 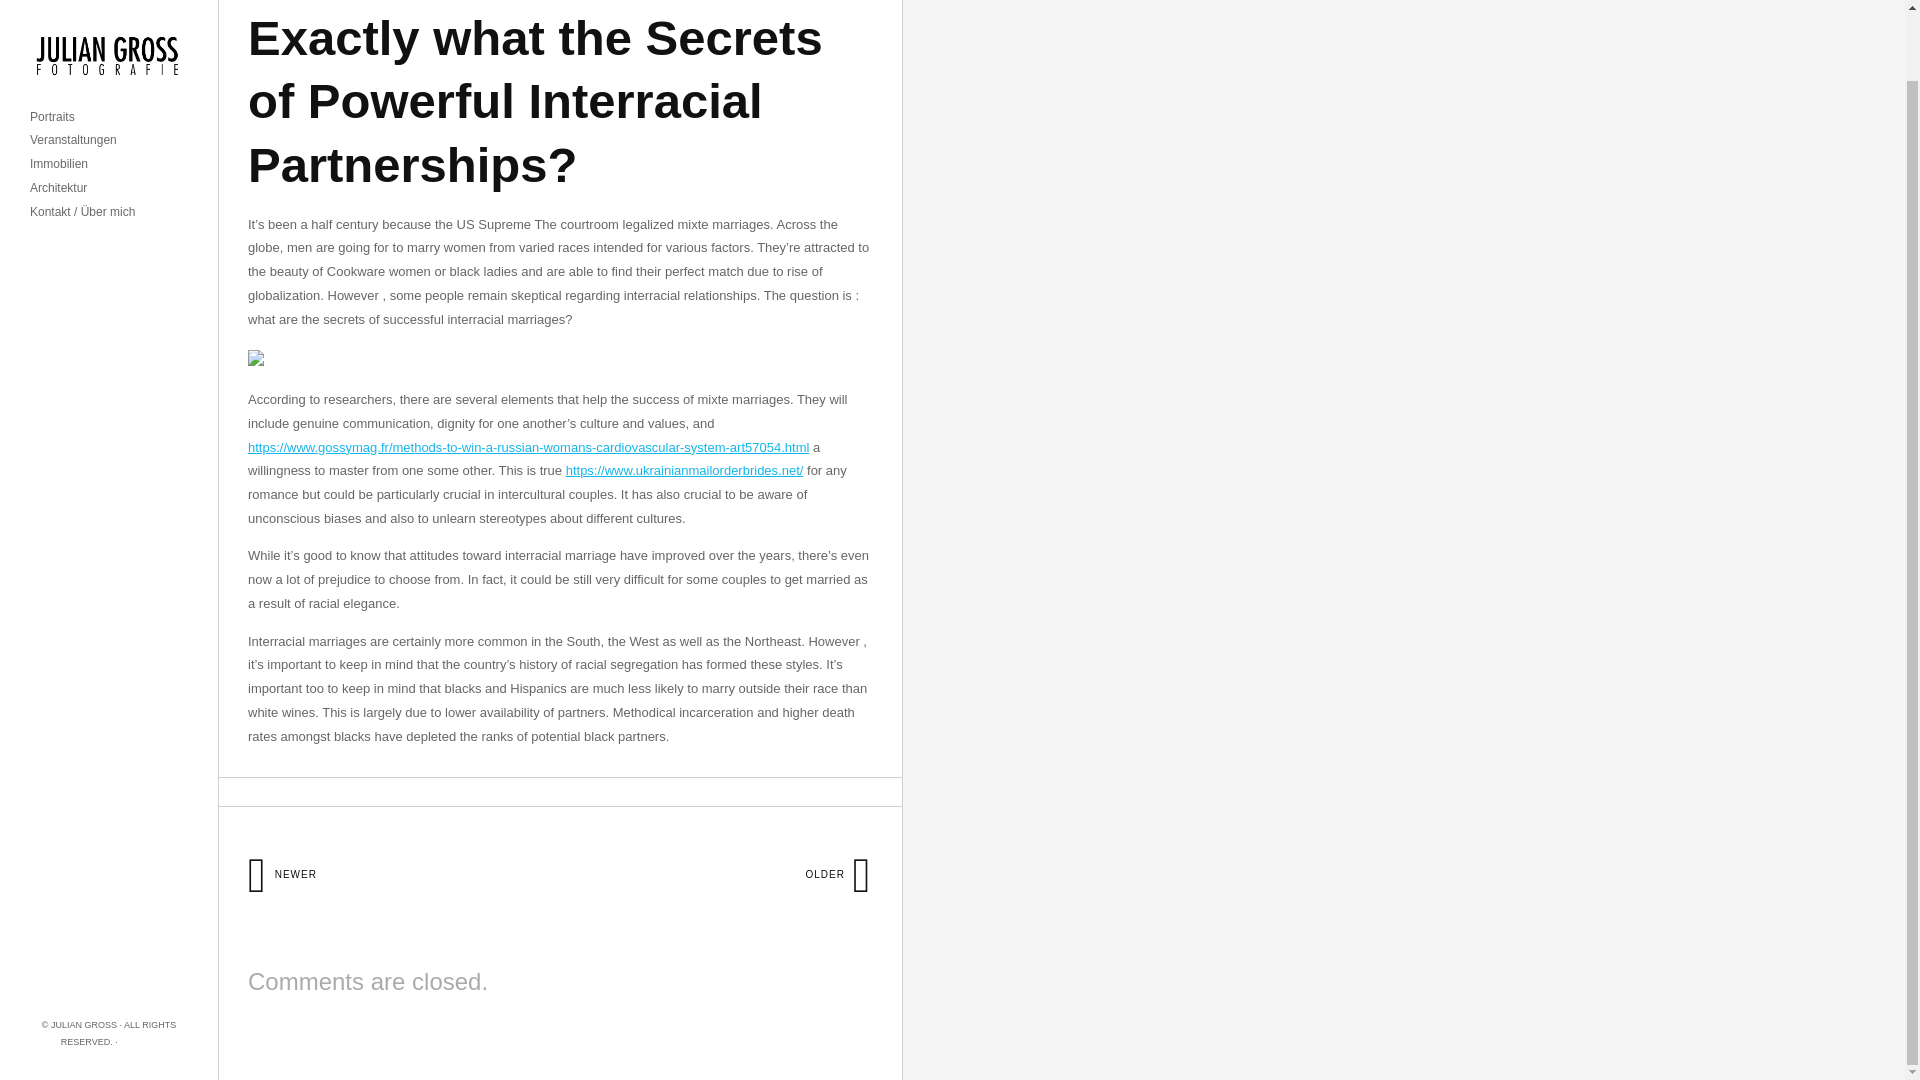 I want to click on Architektur, so click(x=58, y=116).